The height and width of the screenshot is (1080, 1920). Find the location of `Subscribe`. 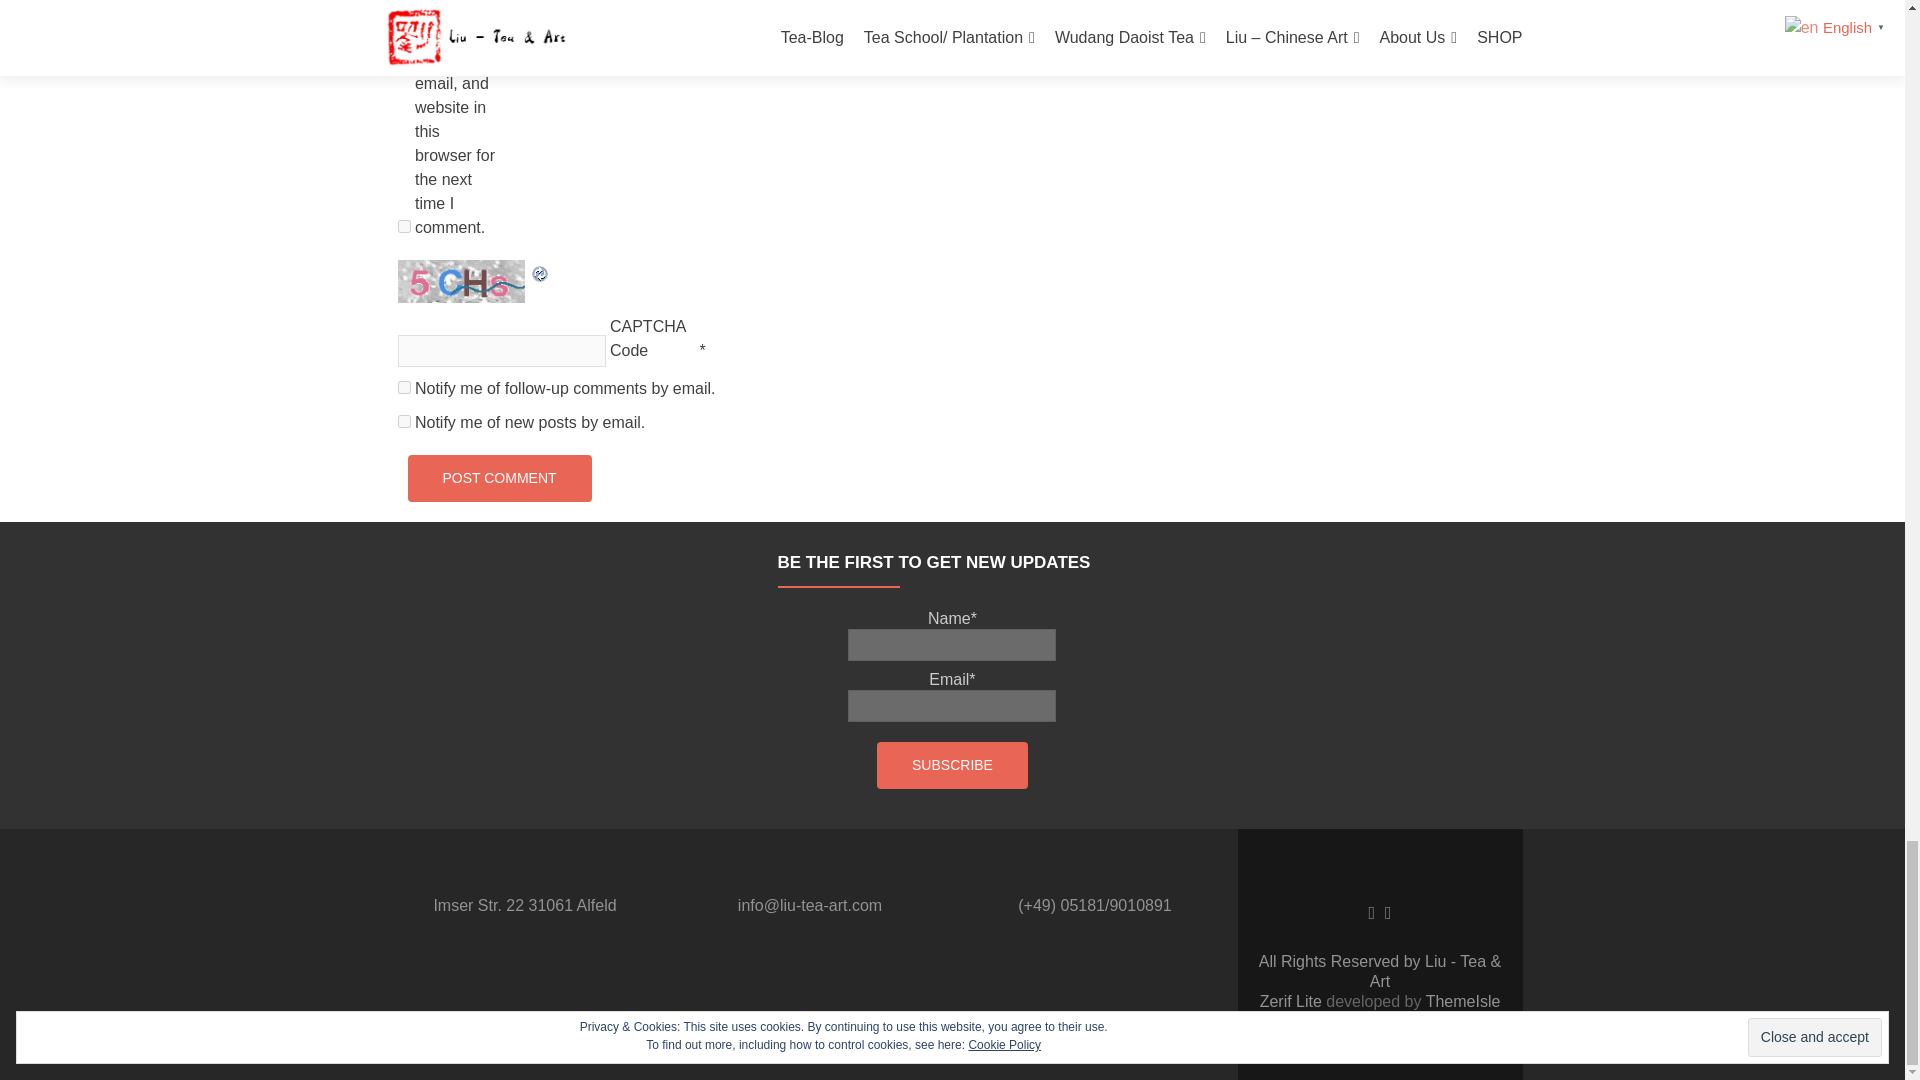

Subscribe is located at coordinates (952, 765).